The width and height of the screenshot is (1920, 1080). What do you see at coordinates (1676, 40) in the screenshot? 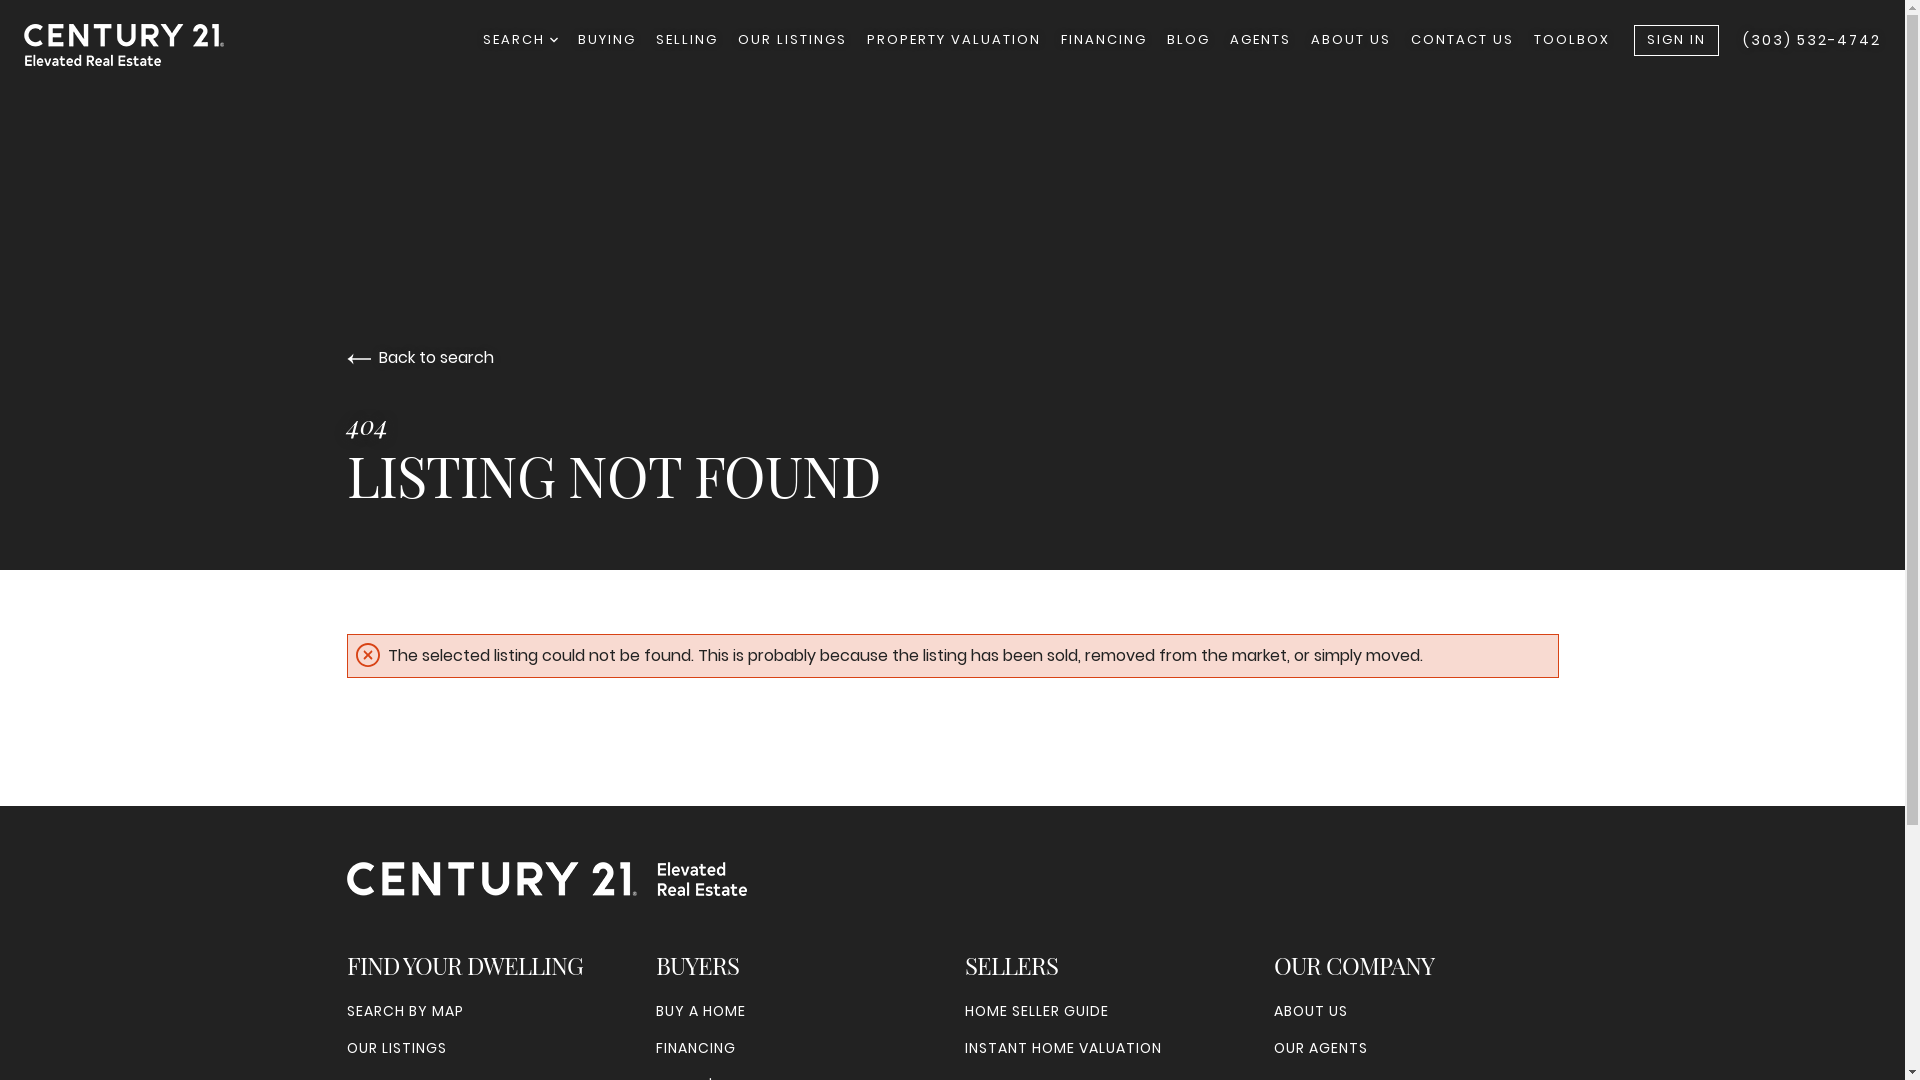
I see `SIGN IN` at bounding box center [1676, 40].